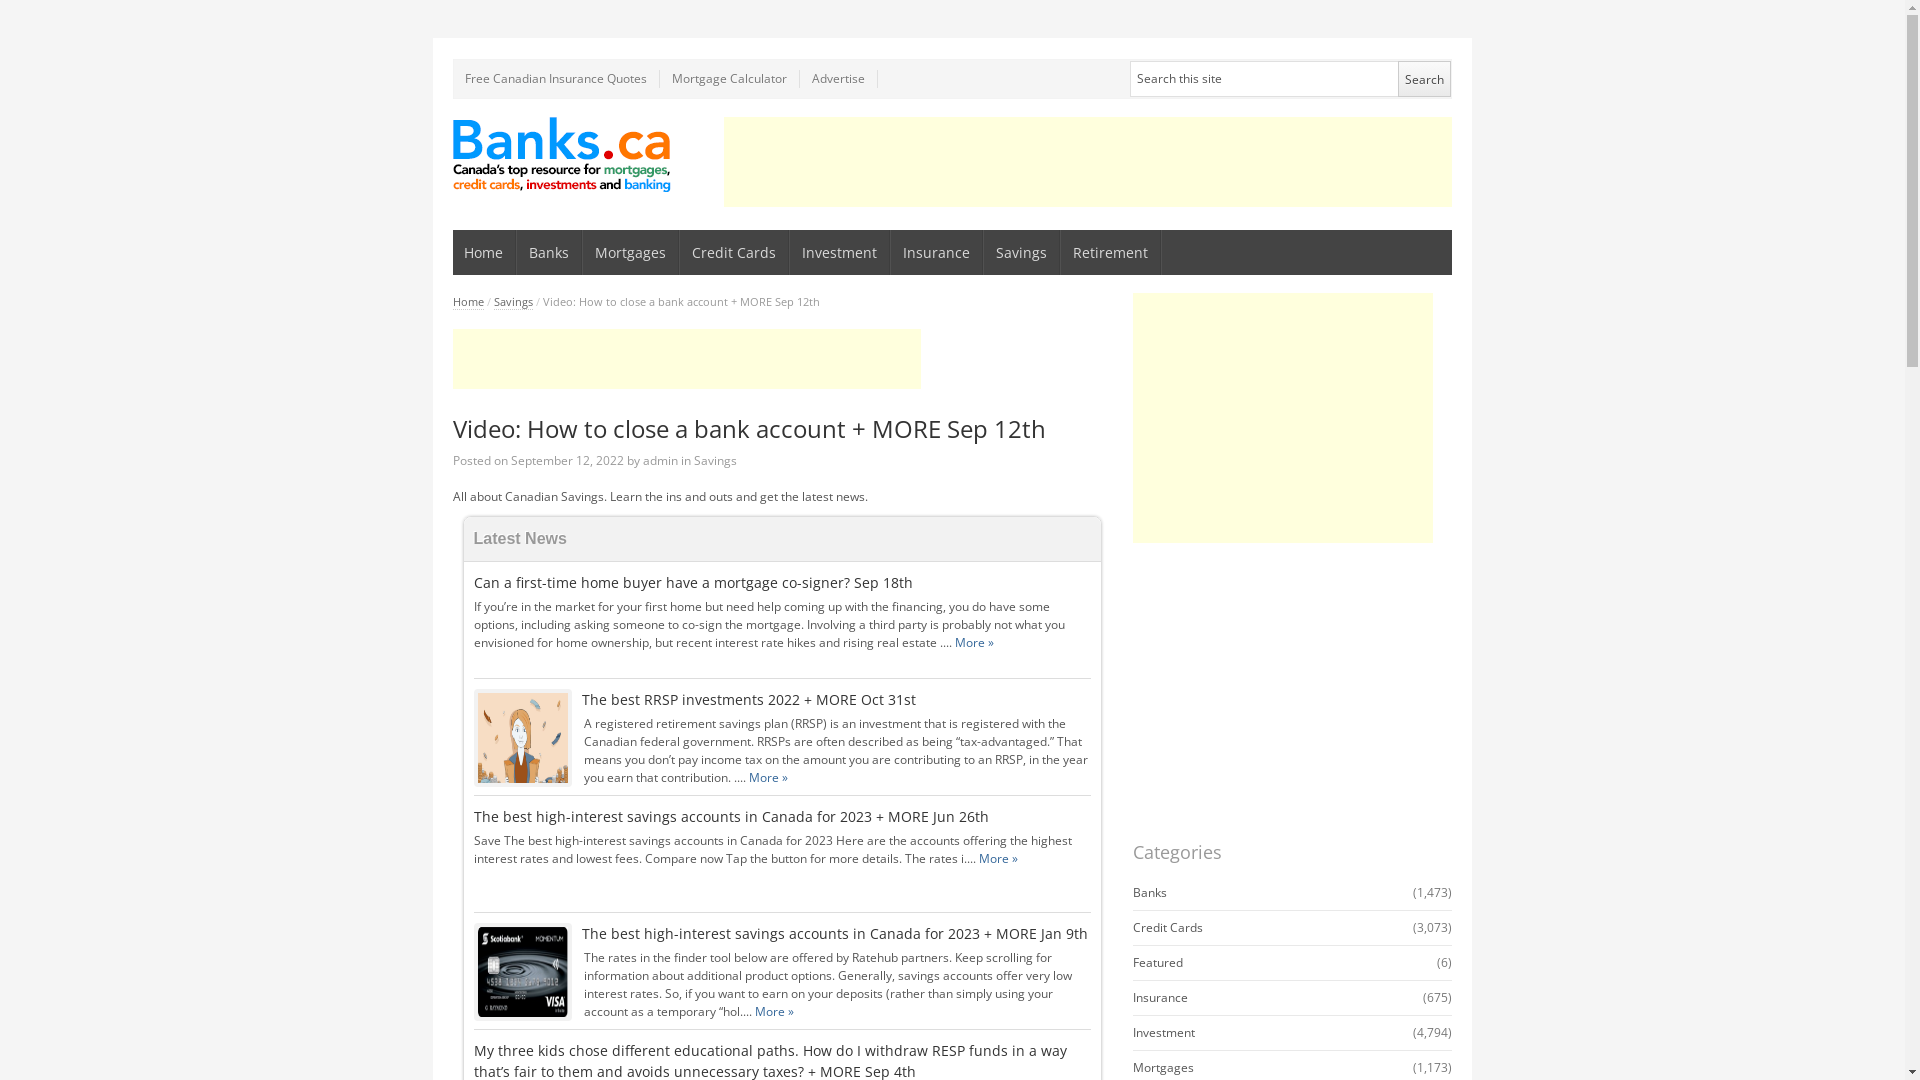 Image resolution: width=1920 pixels, height=1080 pixels. Describe the element at coordinates (937, 252) in the screenshot. I see `Insurance` at that location.